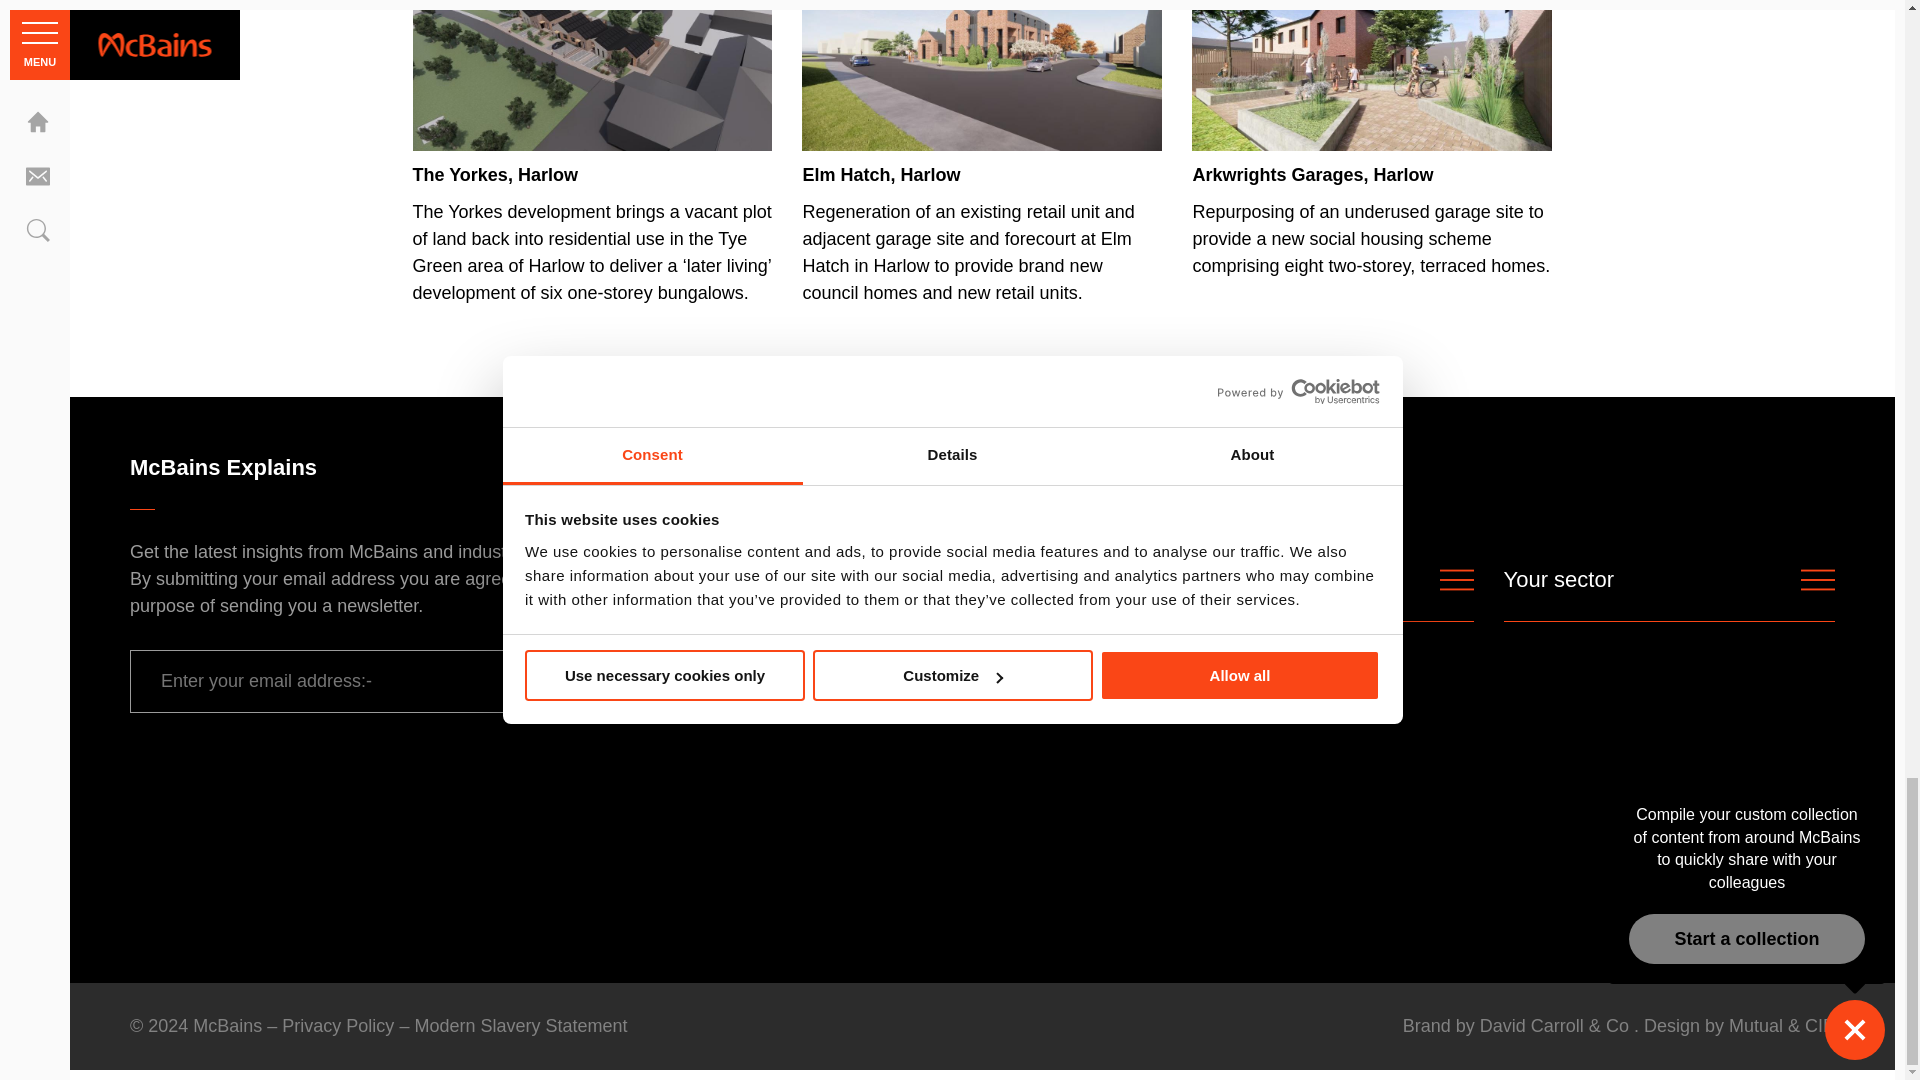  What do you see at coordinates (740, 467) in the screenshot?
I see `Find us on LinkedIn` at bounding box center [740, 467].